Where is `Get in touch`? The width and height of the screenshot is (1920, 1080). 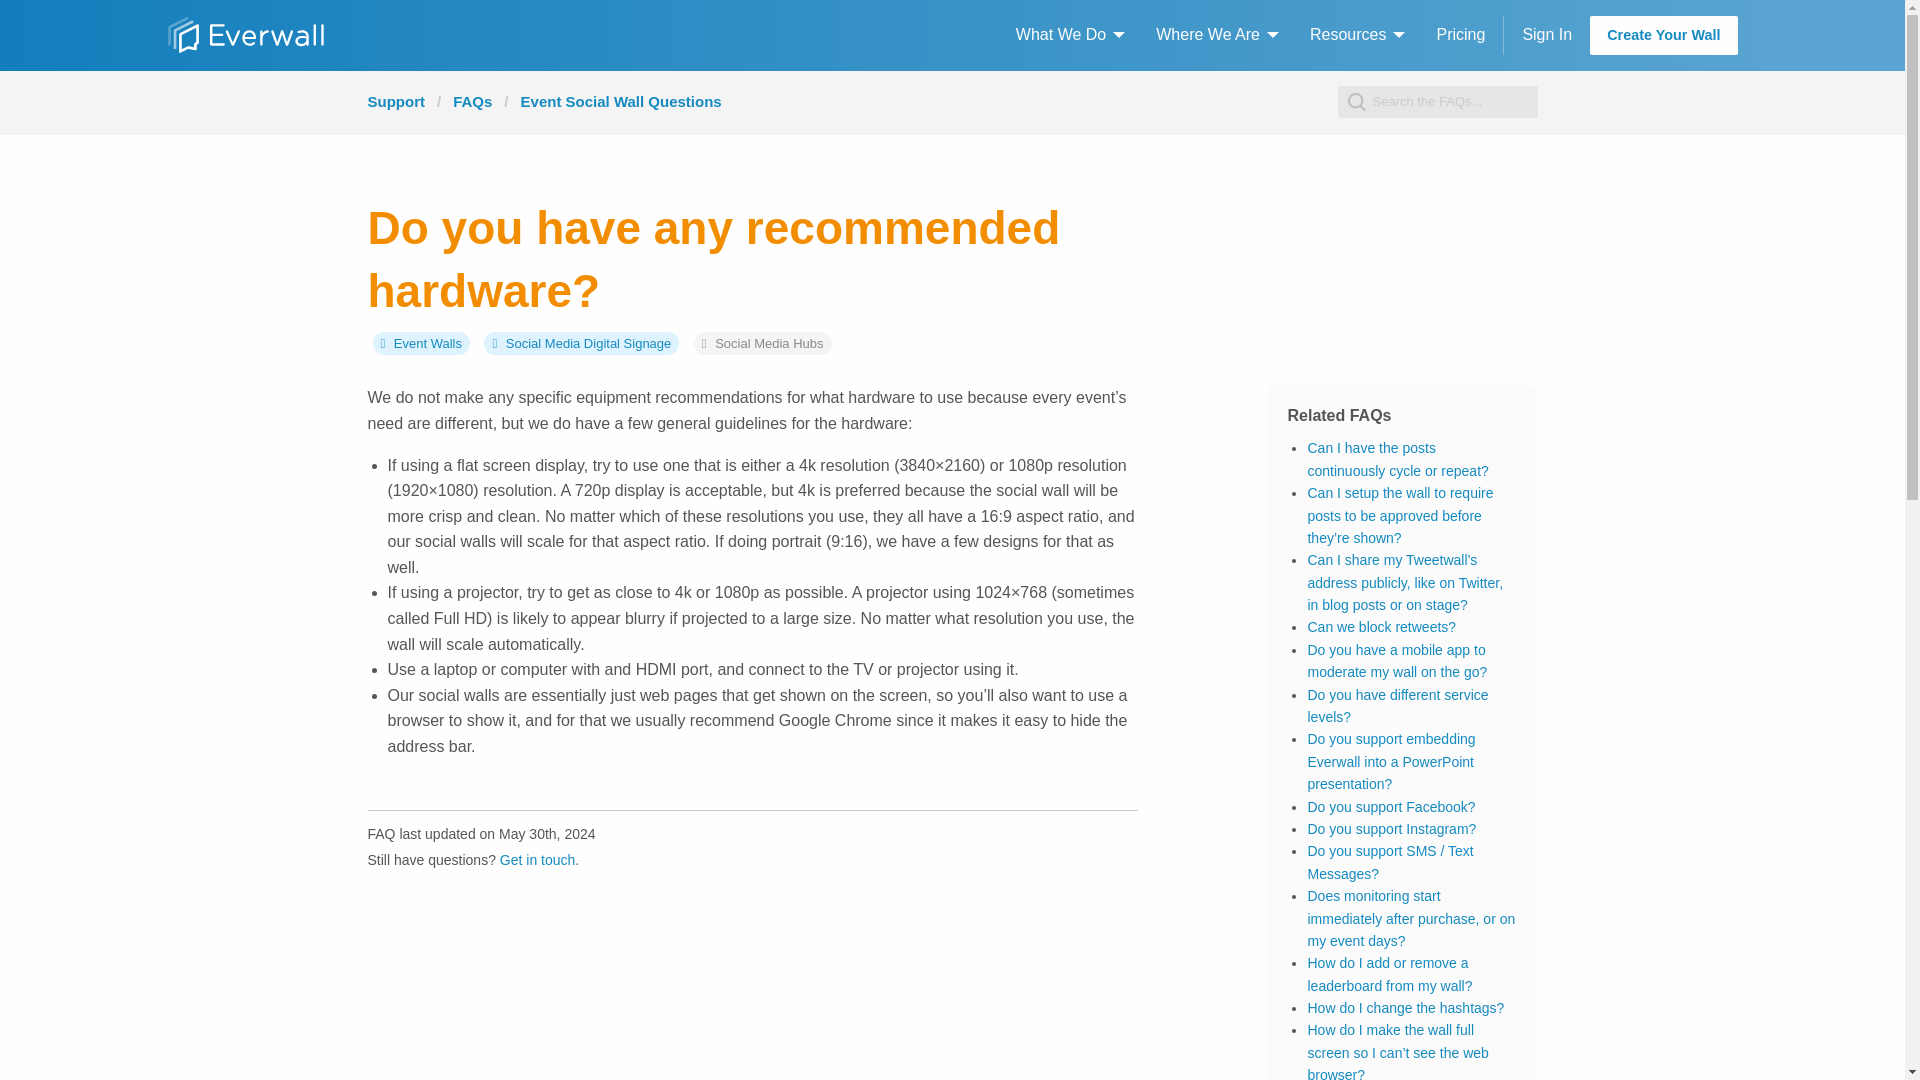
Get in touch is located at coordinates (538, 860).